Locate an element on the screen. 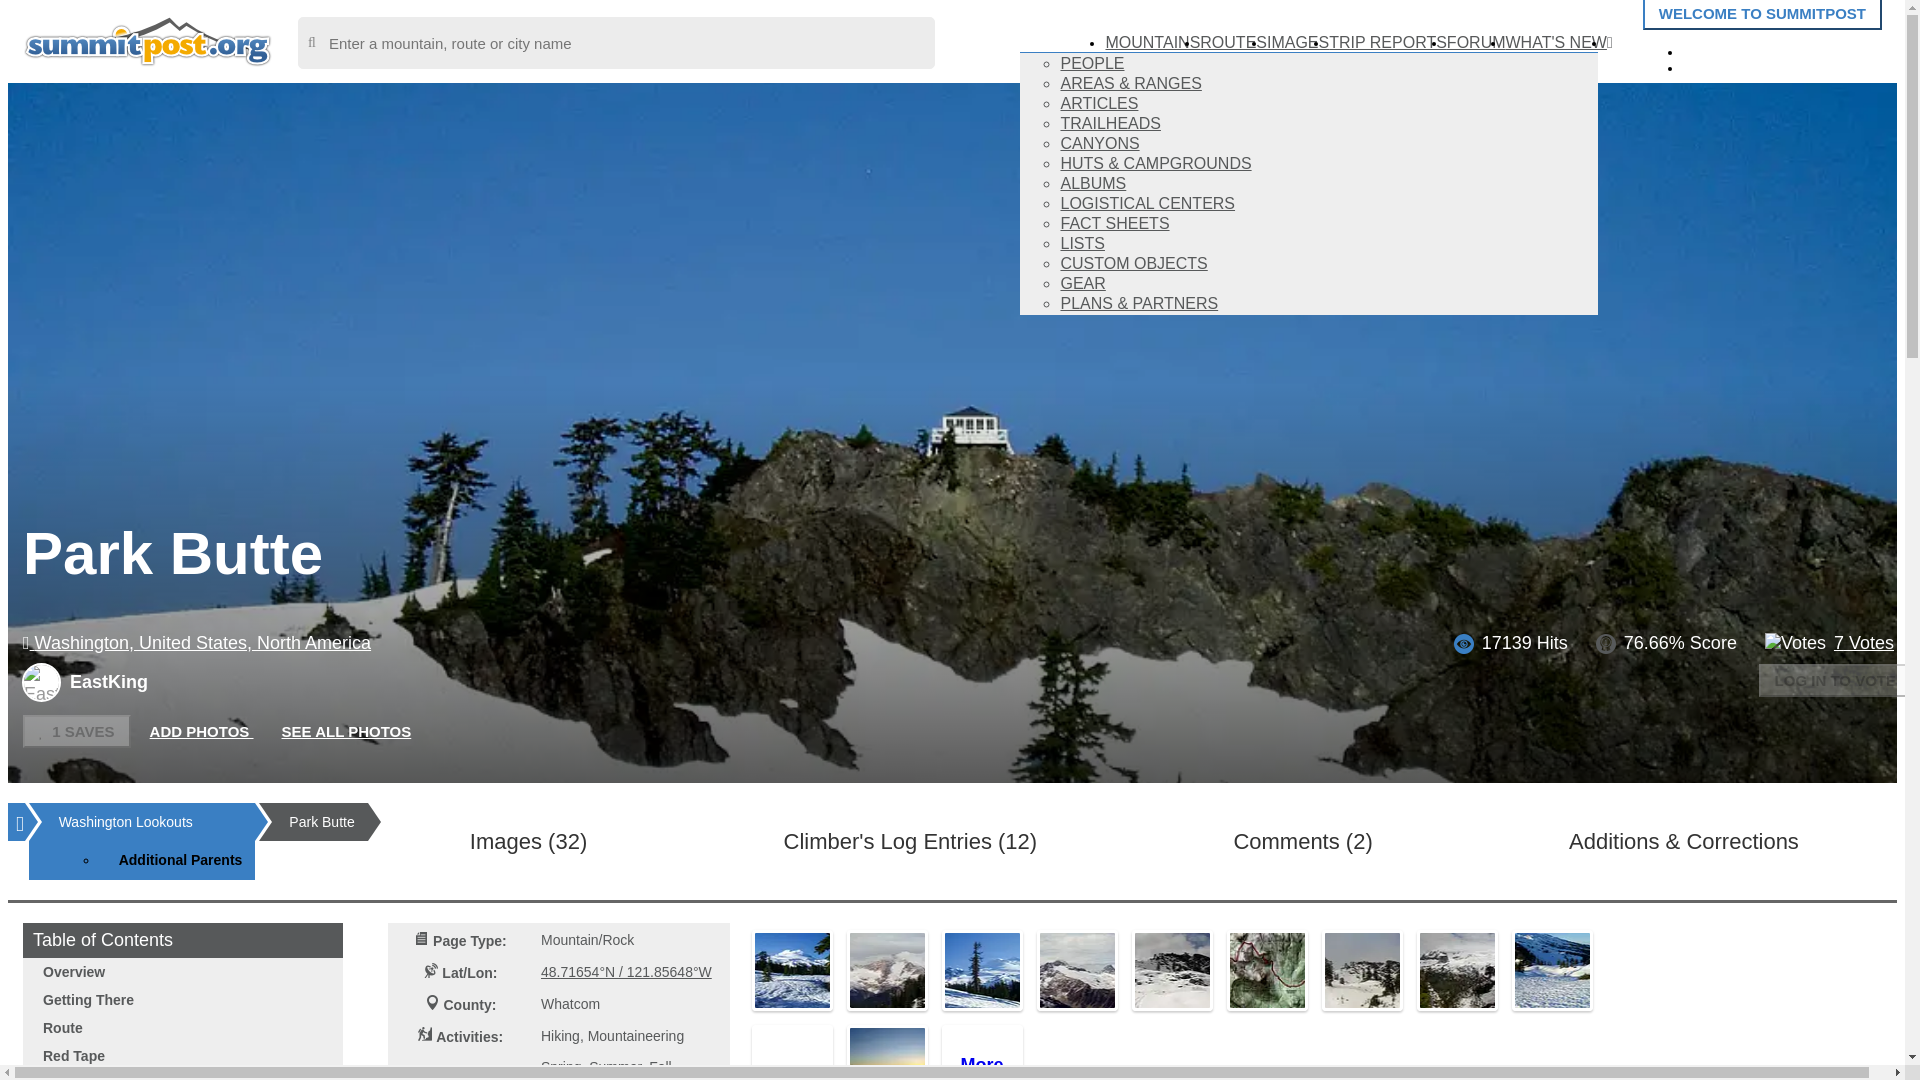 This screenshot has width=1920, height=1080. North and South Twin is located at coordinates (1076, 970).